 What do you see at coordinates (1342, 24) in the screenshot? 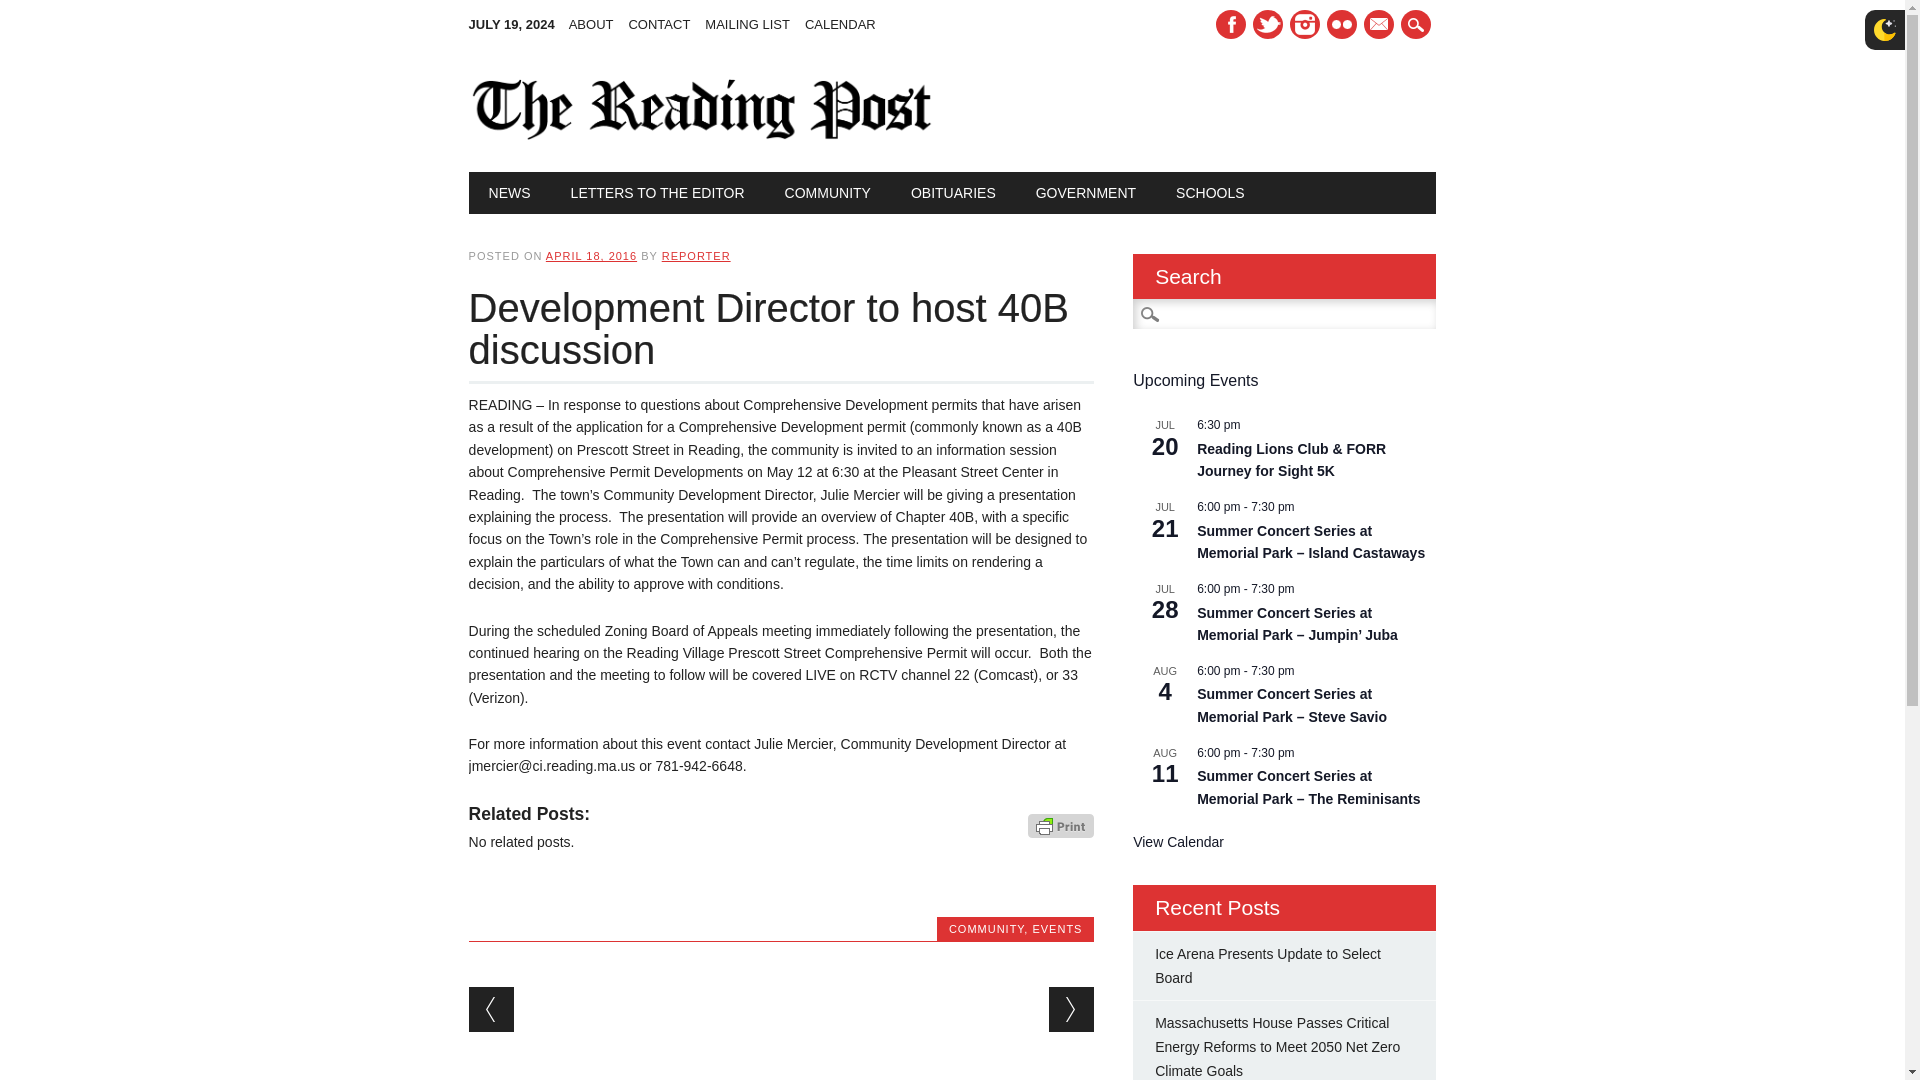
I see `Instagram` at bounding box center [1342, 24].